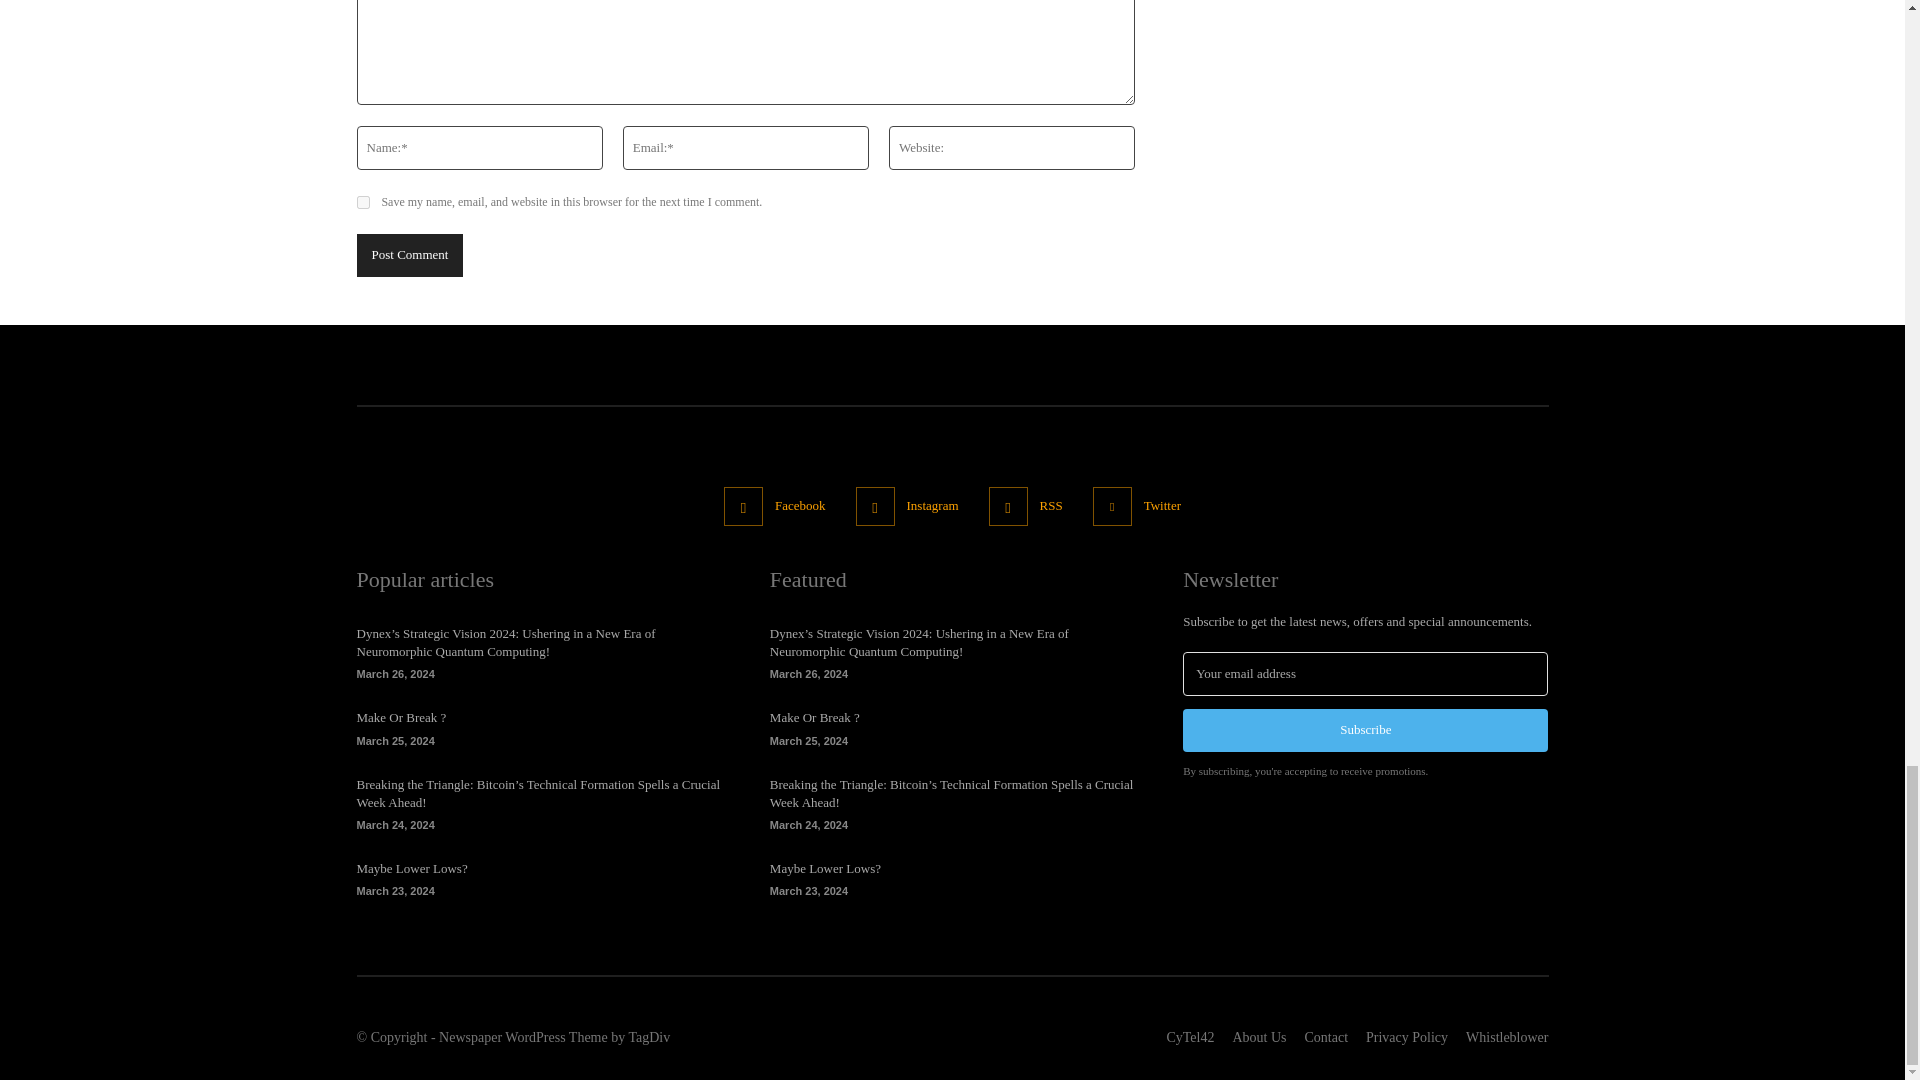  Describe the element at coordinates (408, 255) in the screenshot. I see `Post Comment` at that location.